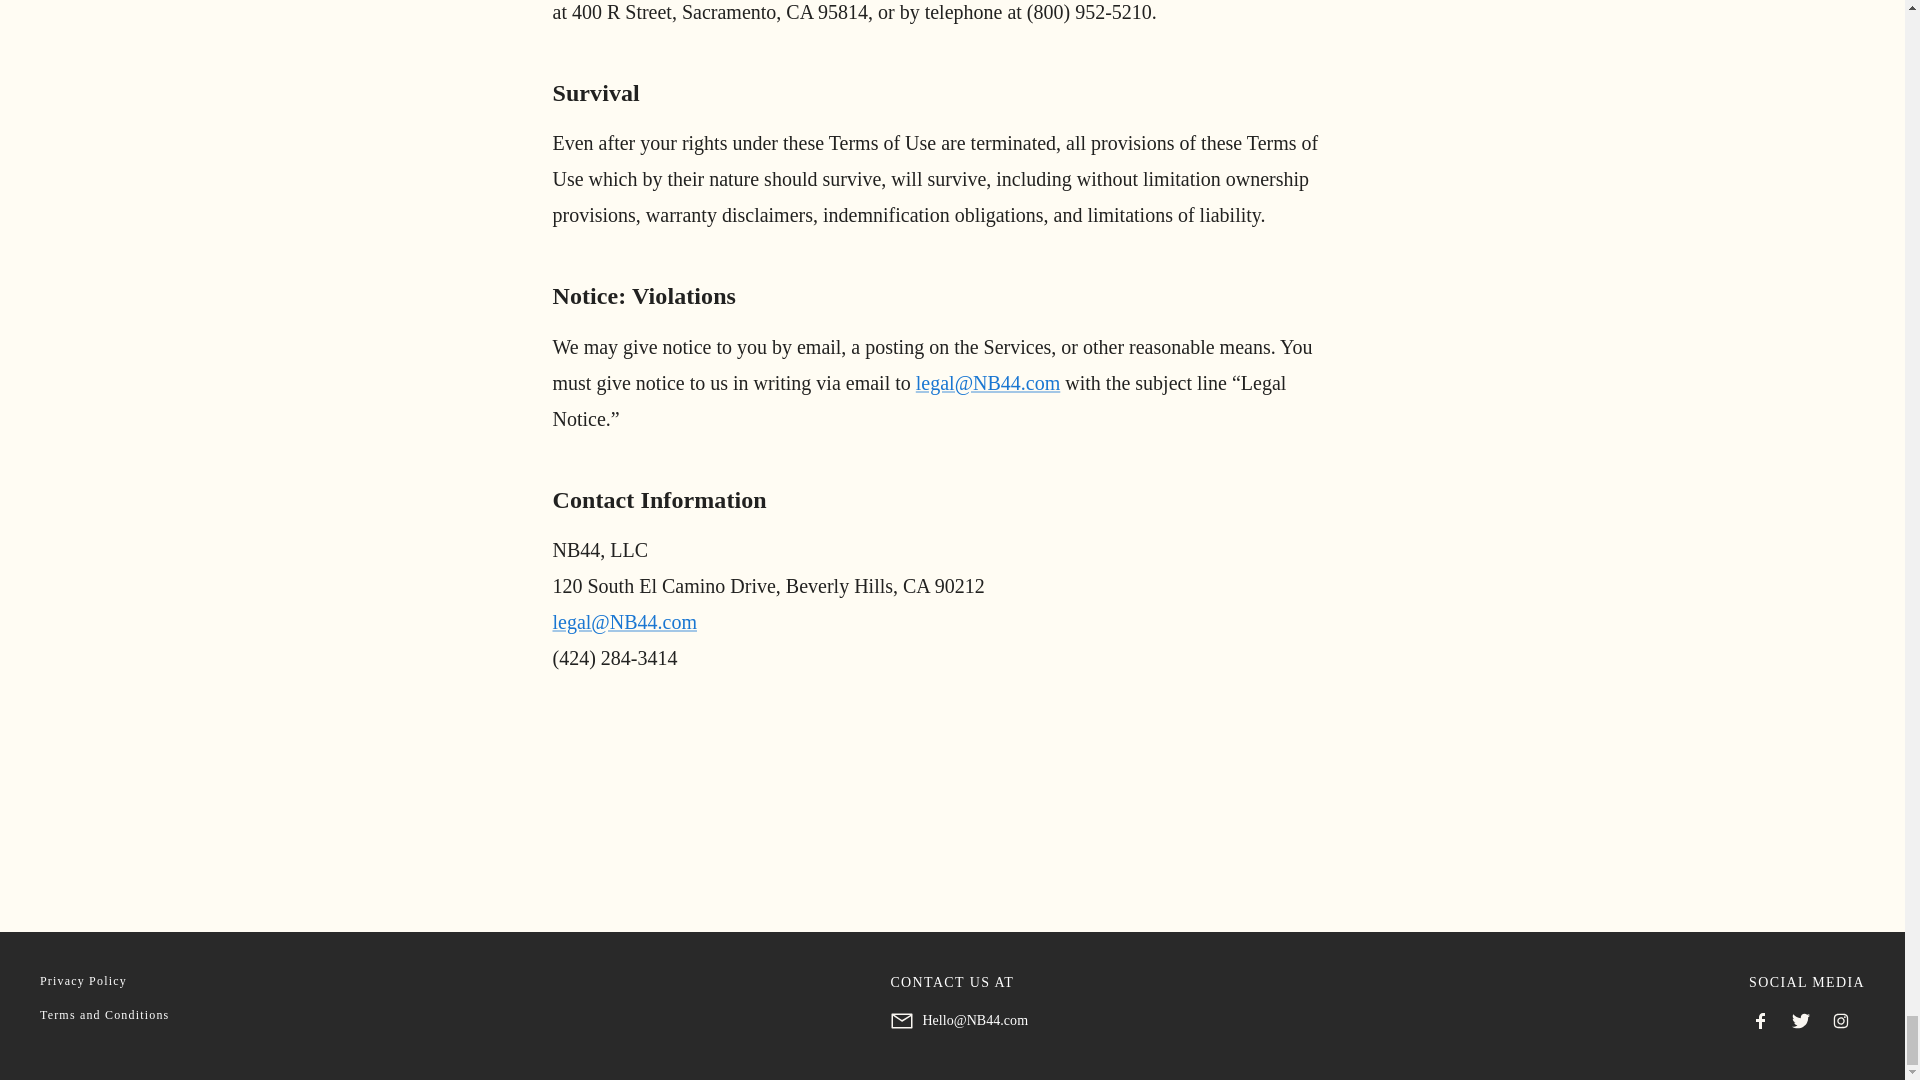  I want to click on Privacy Policy, so click(83, 981).